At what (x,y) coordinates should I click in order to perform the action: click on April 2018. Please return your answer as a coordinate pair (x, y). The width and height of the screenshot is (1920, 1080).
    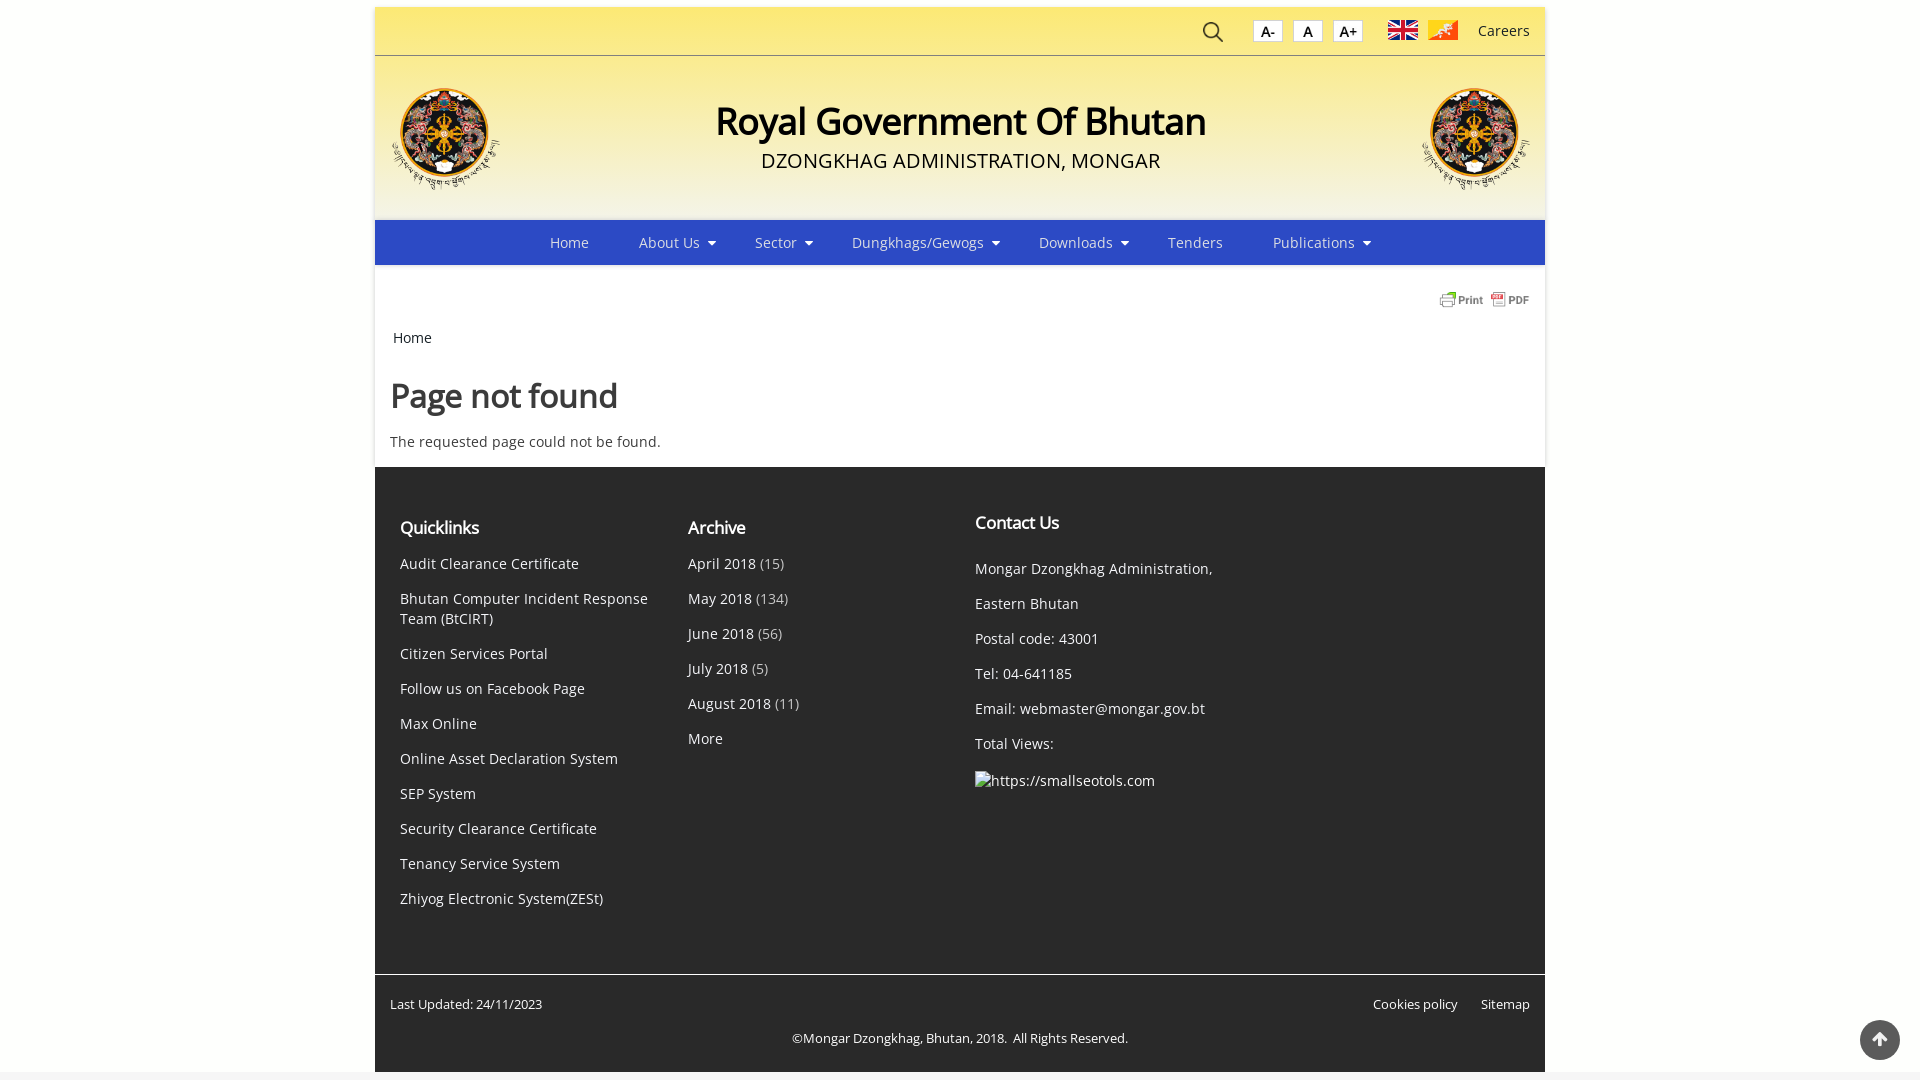
    Looking at the image, I should click on (722, 564).